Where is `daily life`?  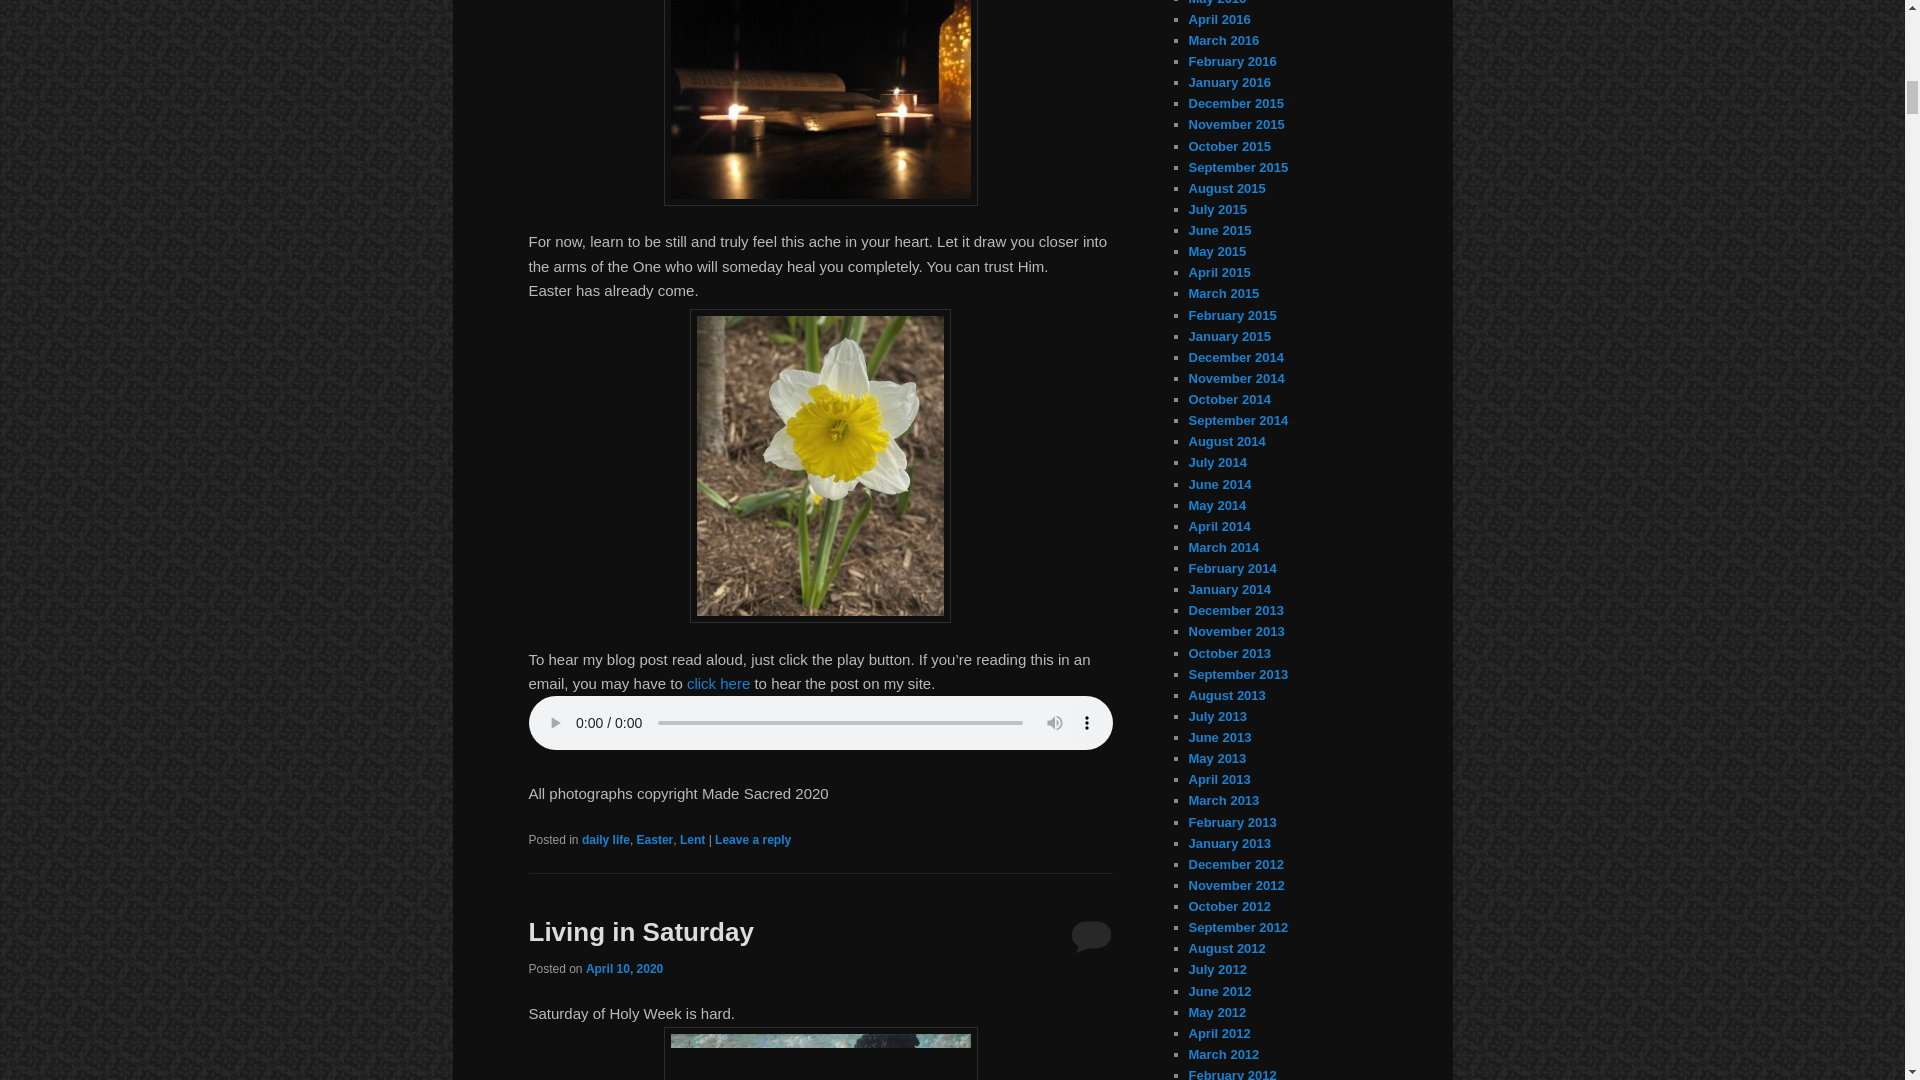 daily life is located at coordinates (605, 839).